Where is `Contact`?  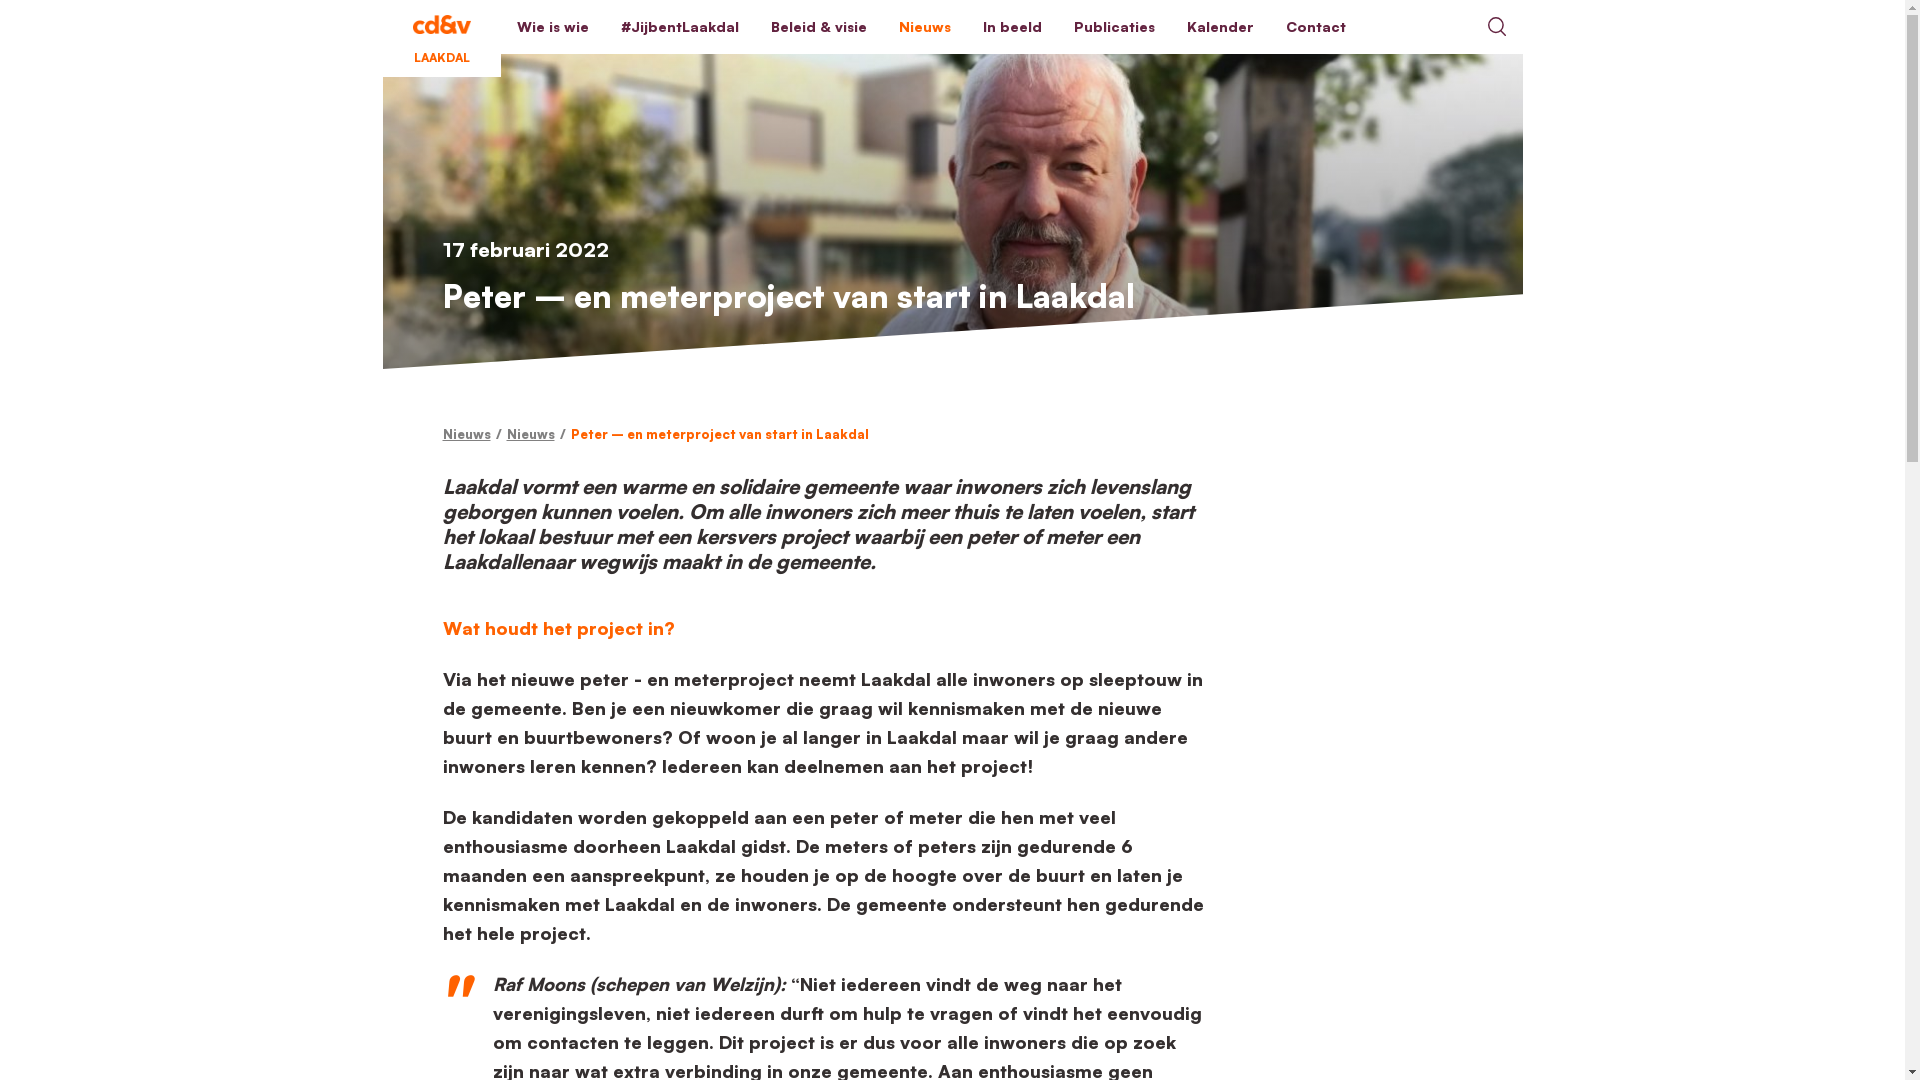
Contact is located at coordinates (1316, 27).